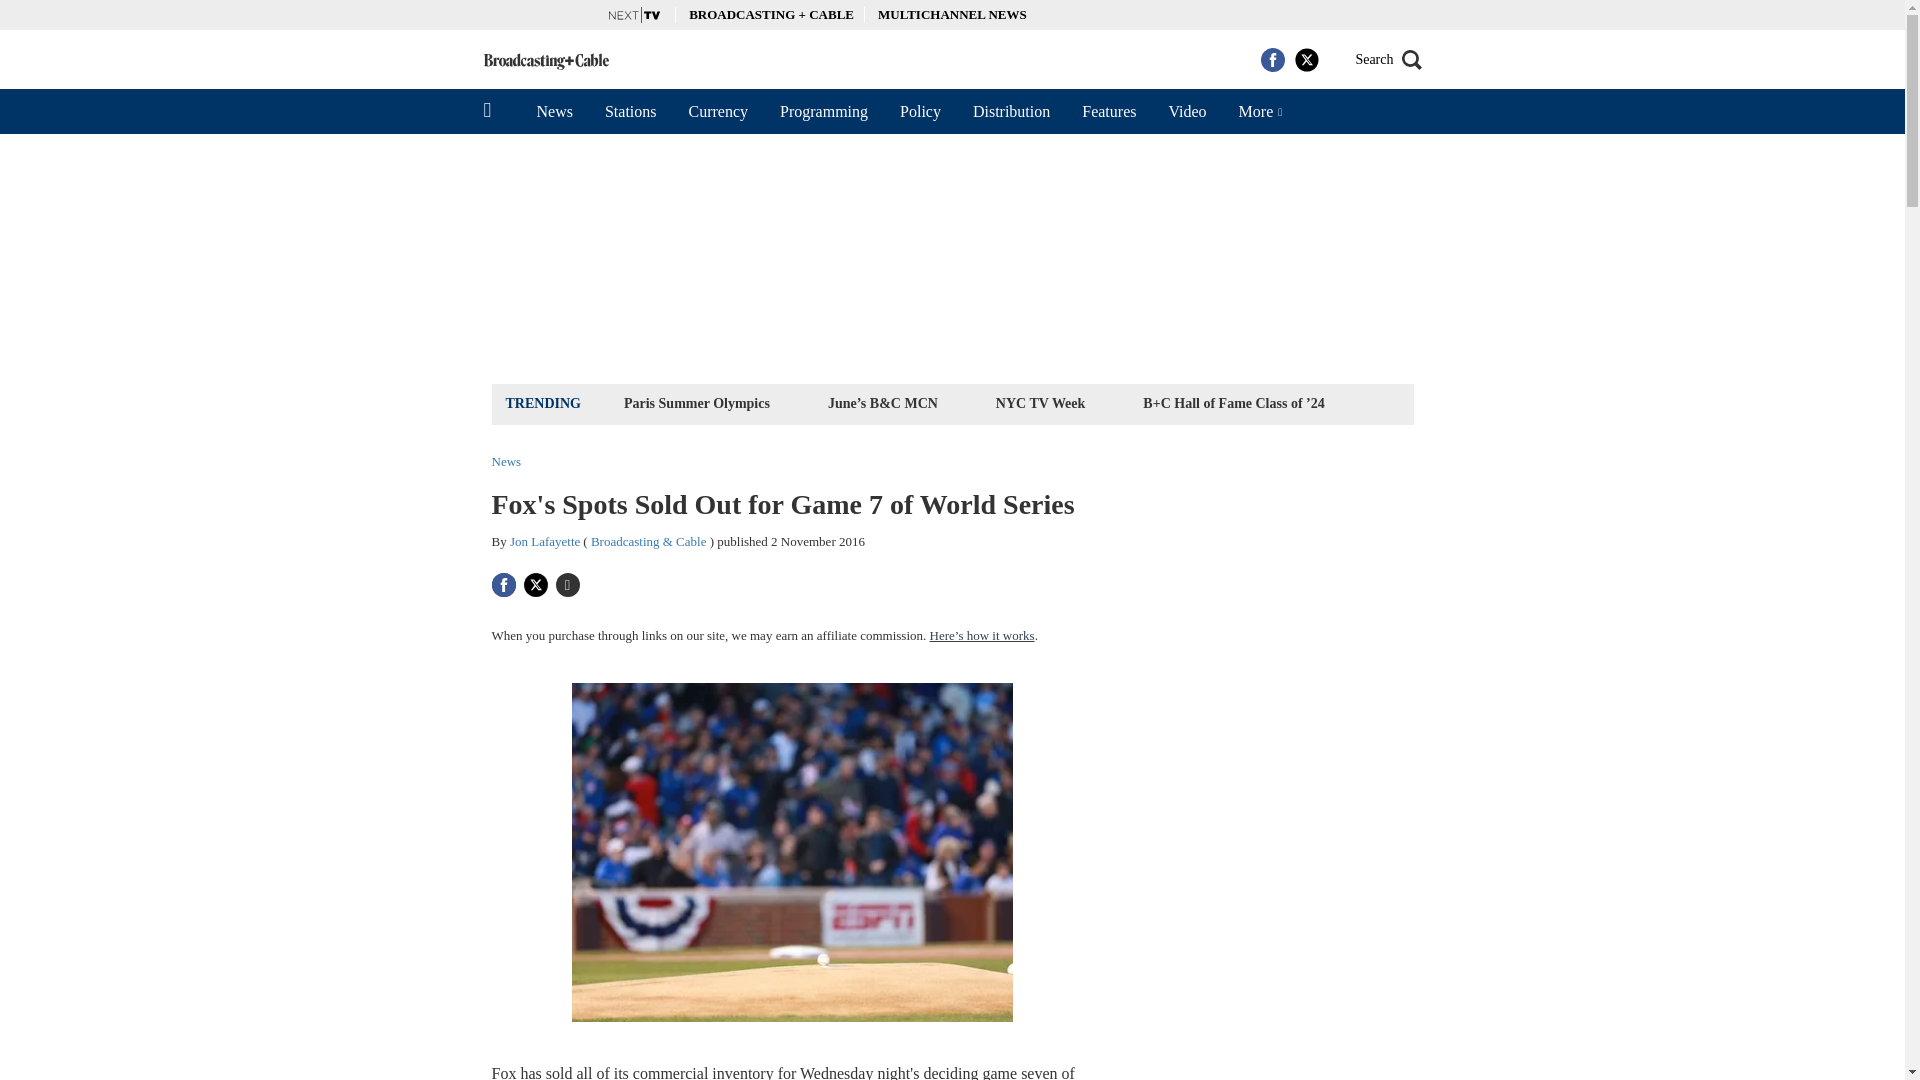 Image resolution: width=1920 pixels, height=1080 pixels. Describe the element at coordinates (1040, 402) in the screenshot. I see `NYC TV Week` at that location.